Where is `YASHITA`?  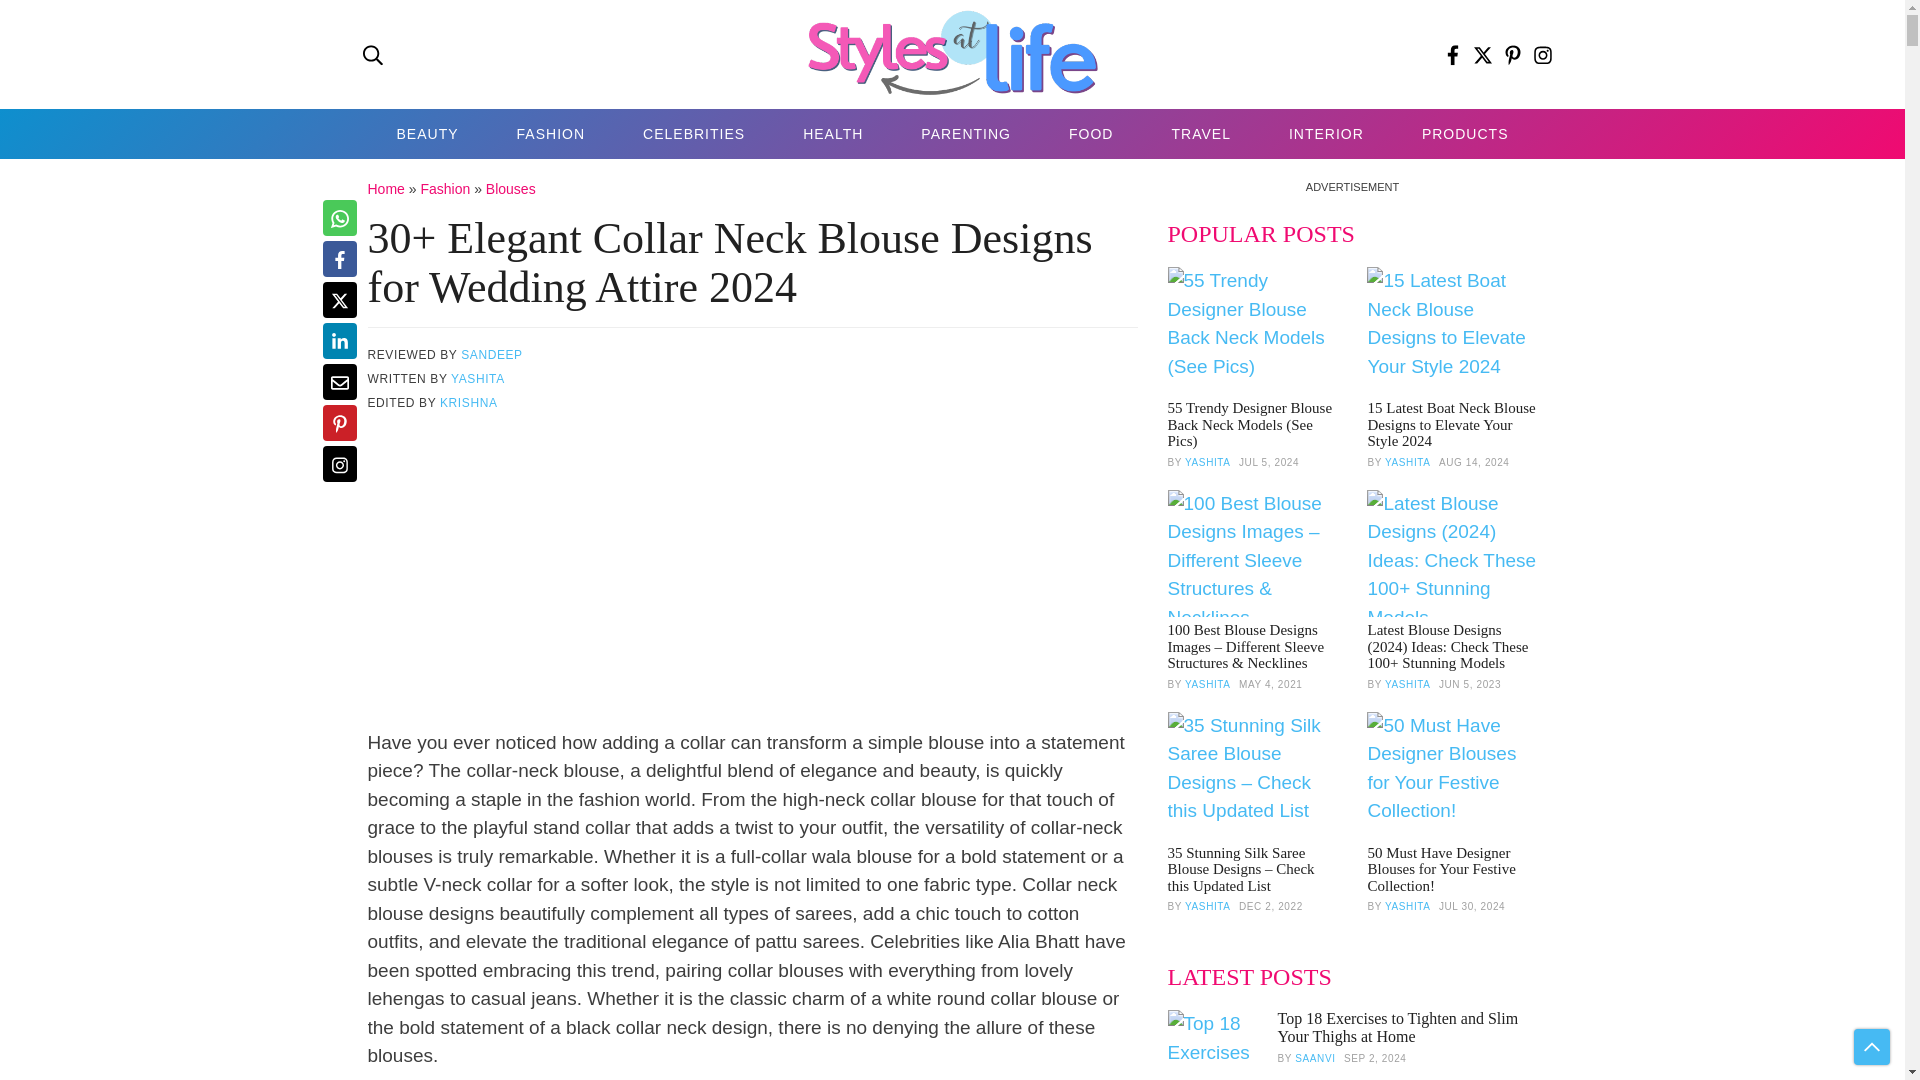
YASHITA is located at coordinates (478, 378).